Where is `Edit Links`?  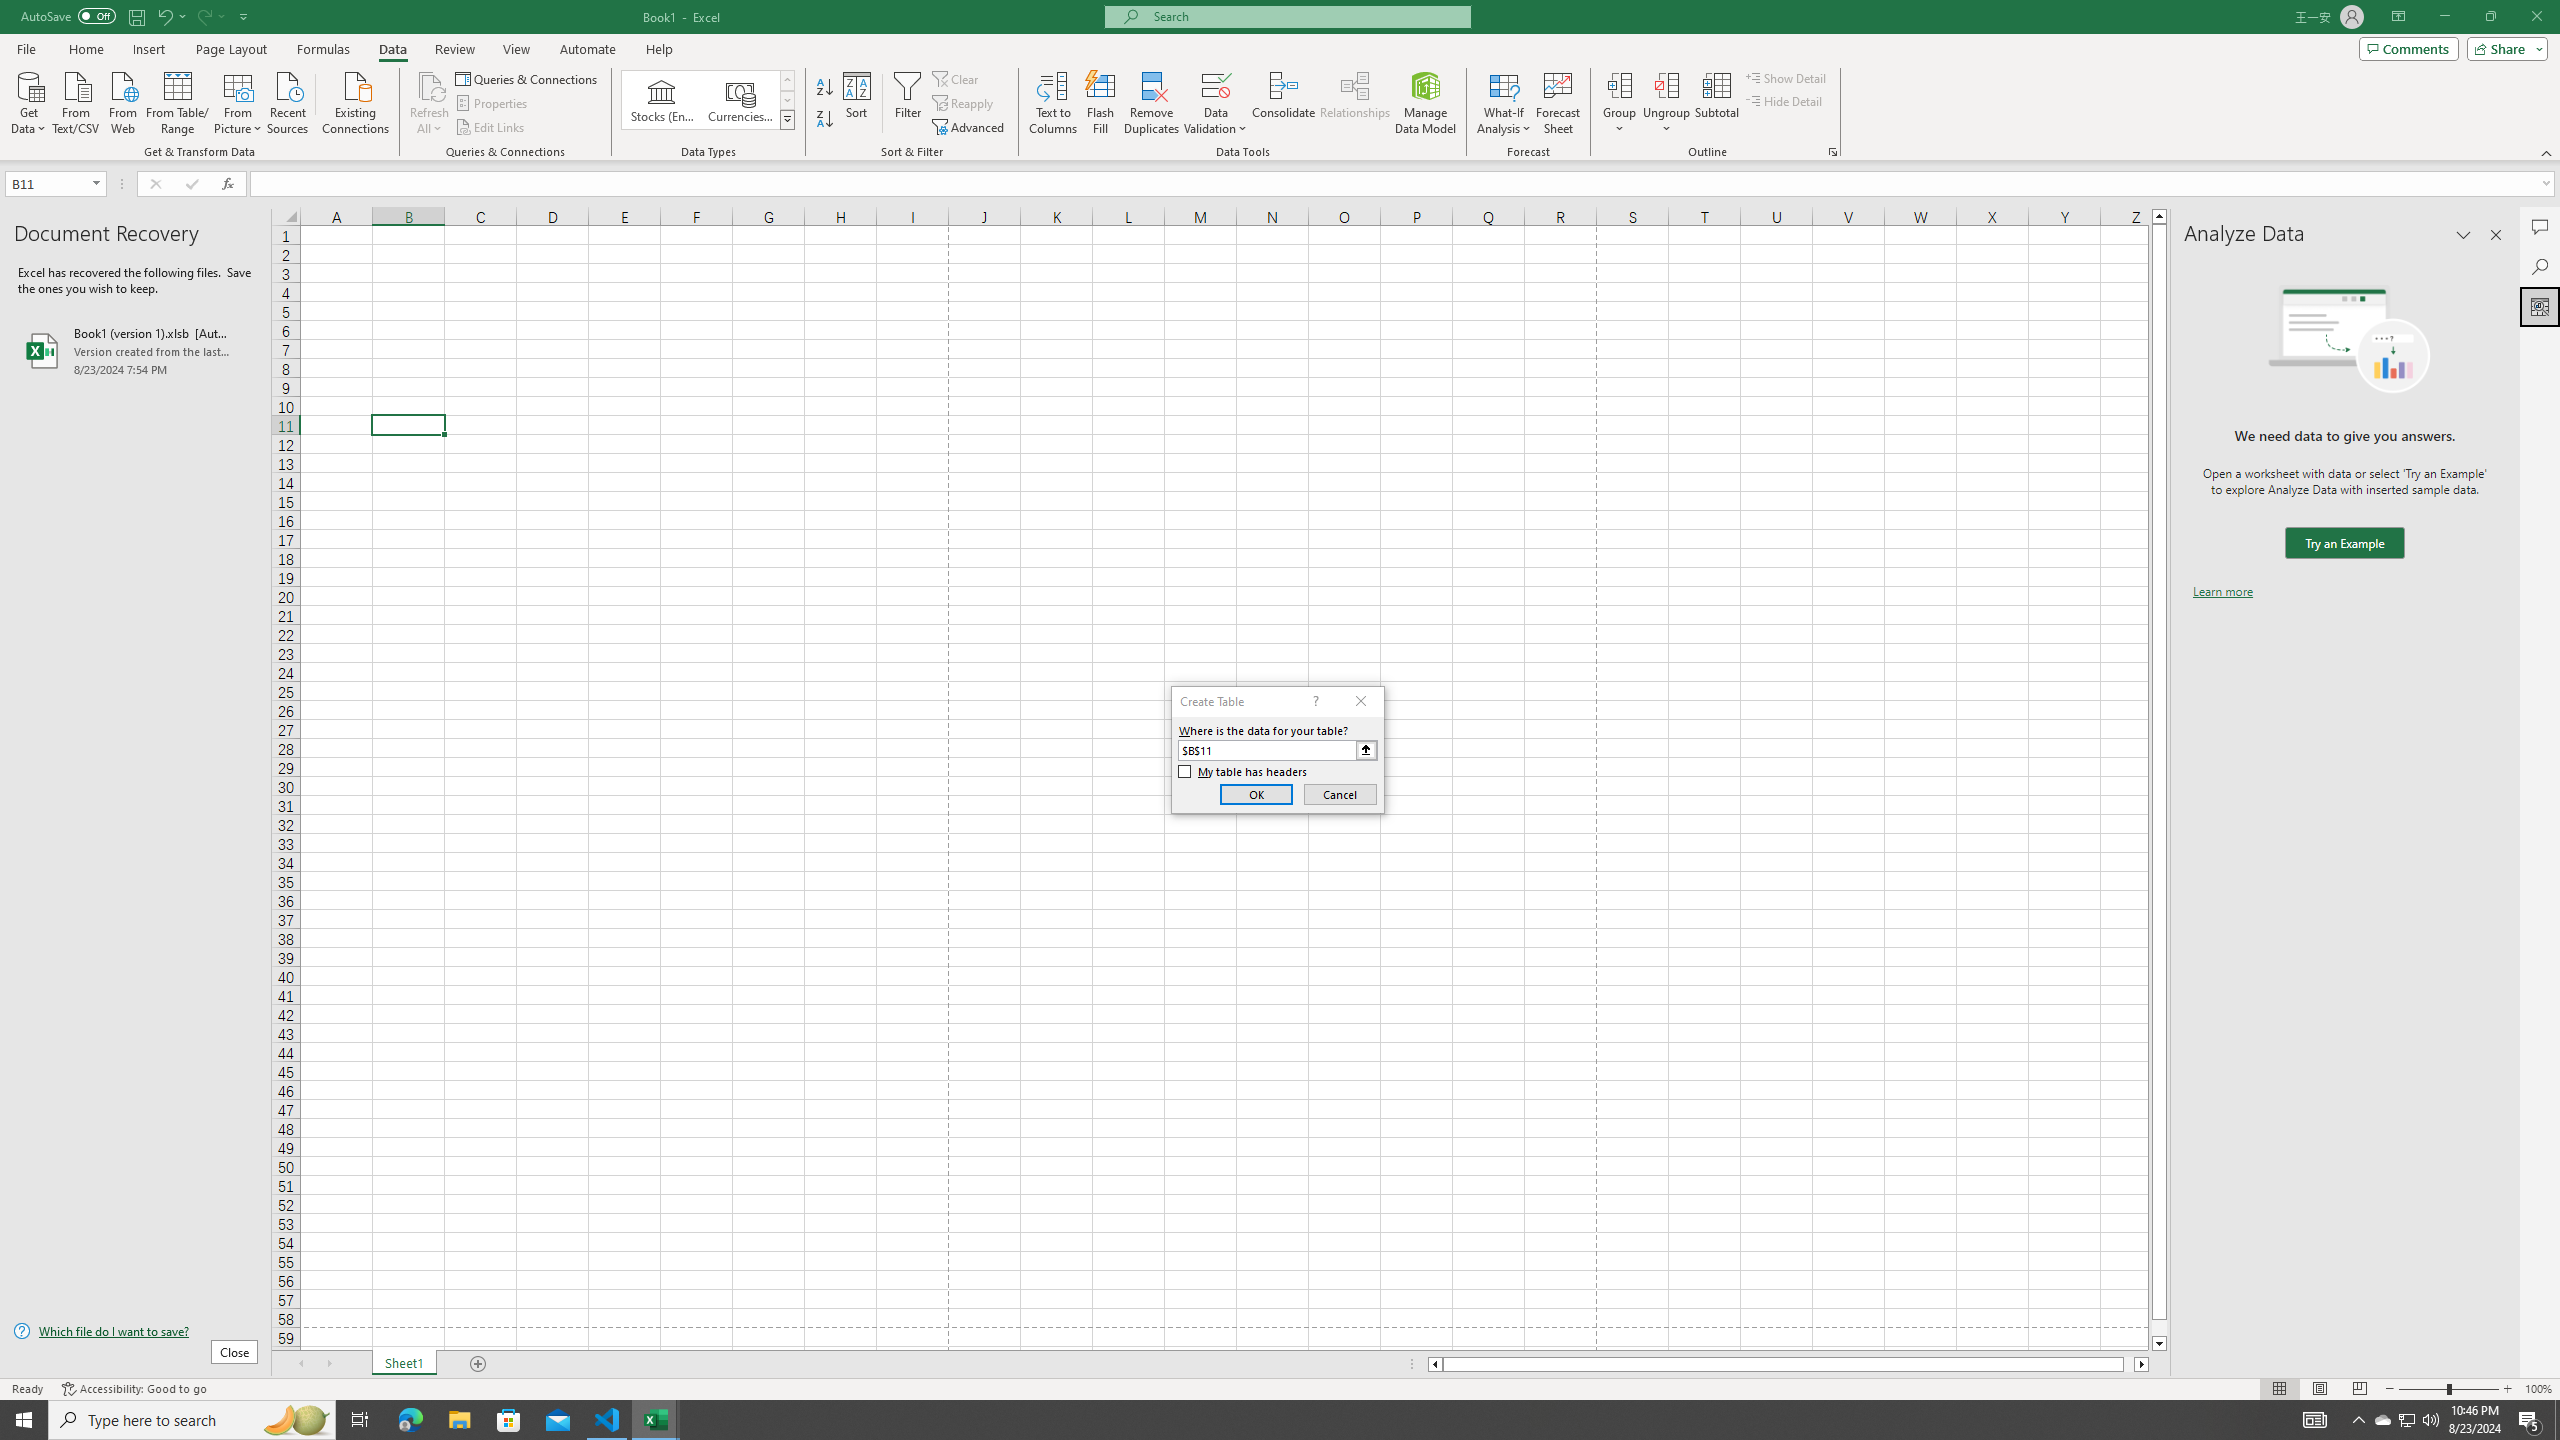 Edit Links is located at coordinates (491, 128).